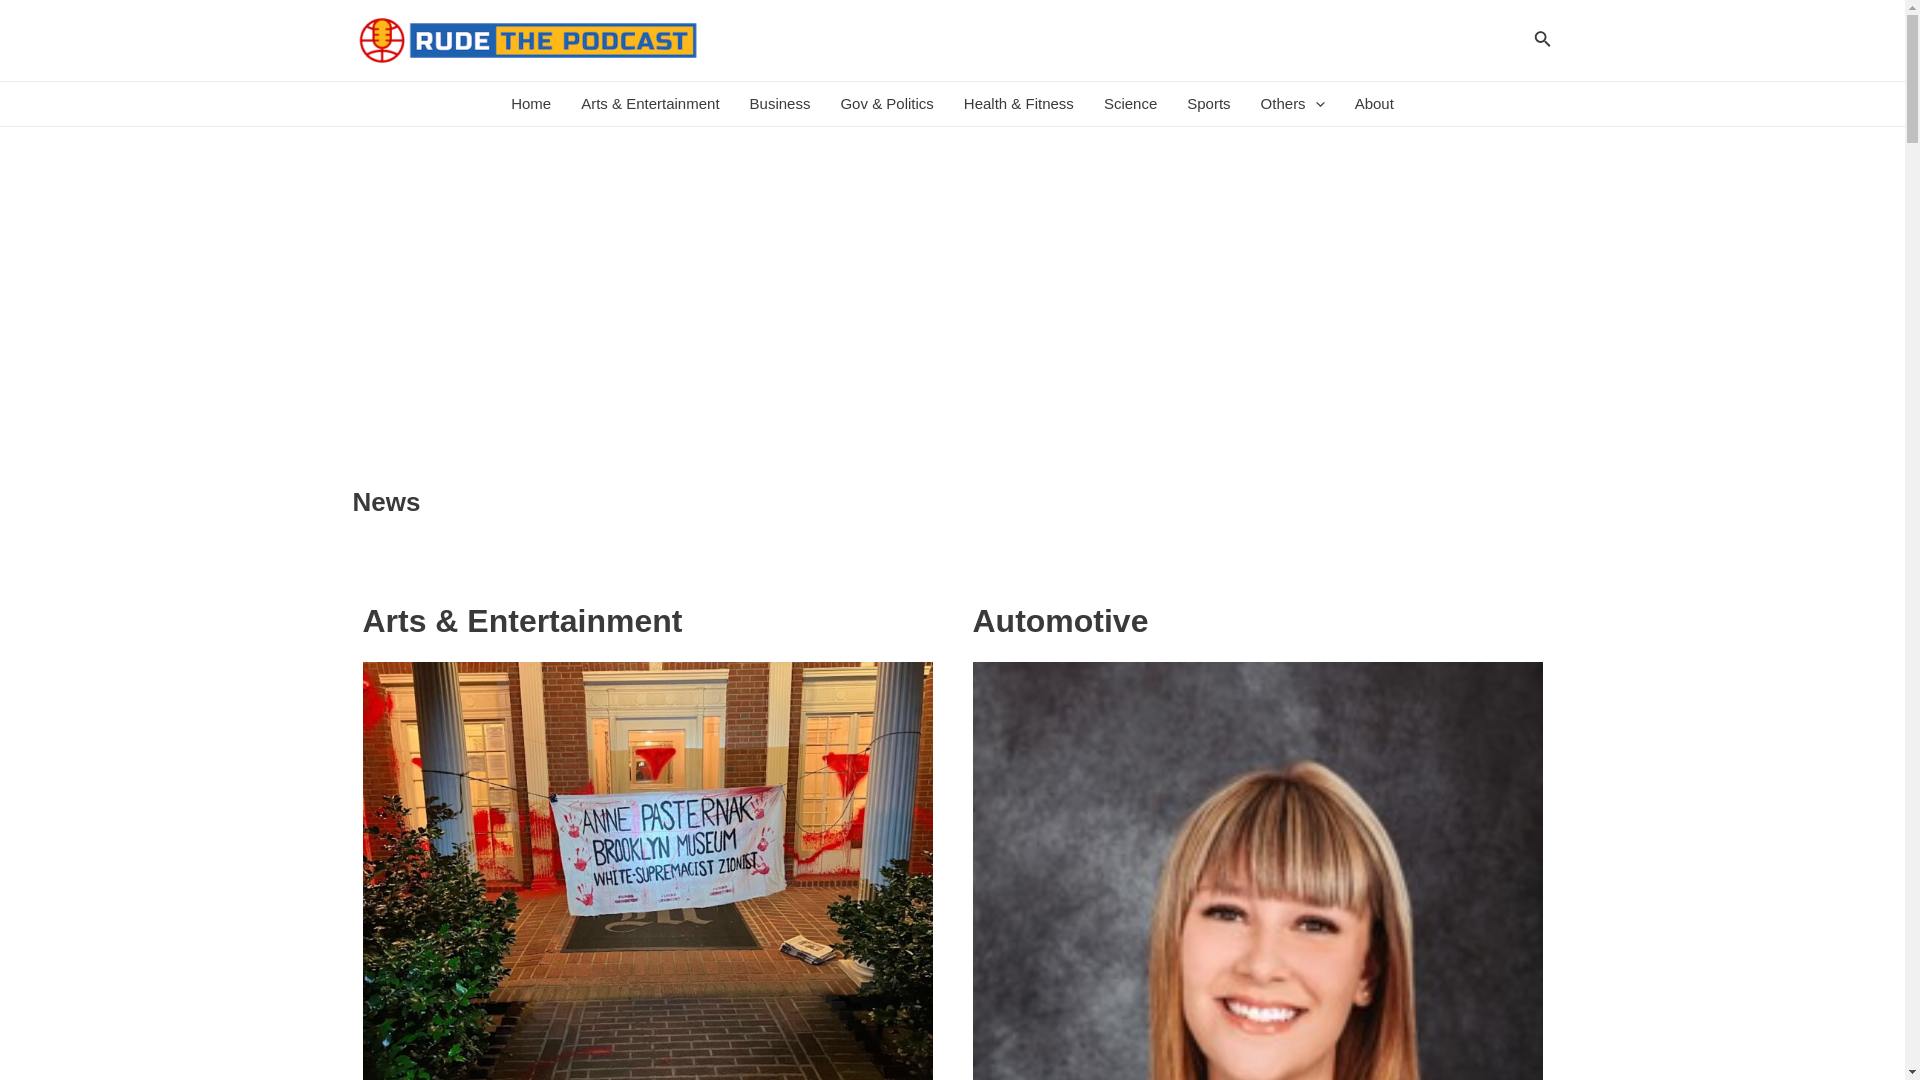  I want to click on Sports, so click(1208, 104).